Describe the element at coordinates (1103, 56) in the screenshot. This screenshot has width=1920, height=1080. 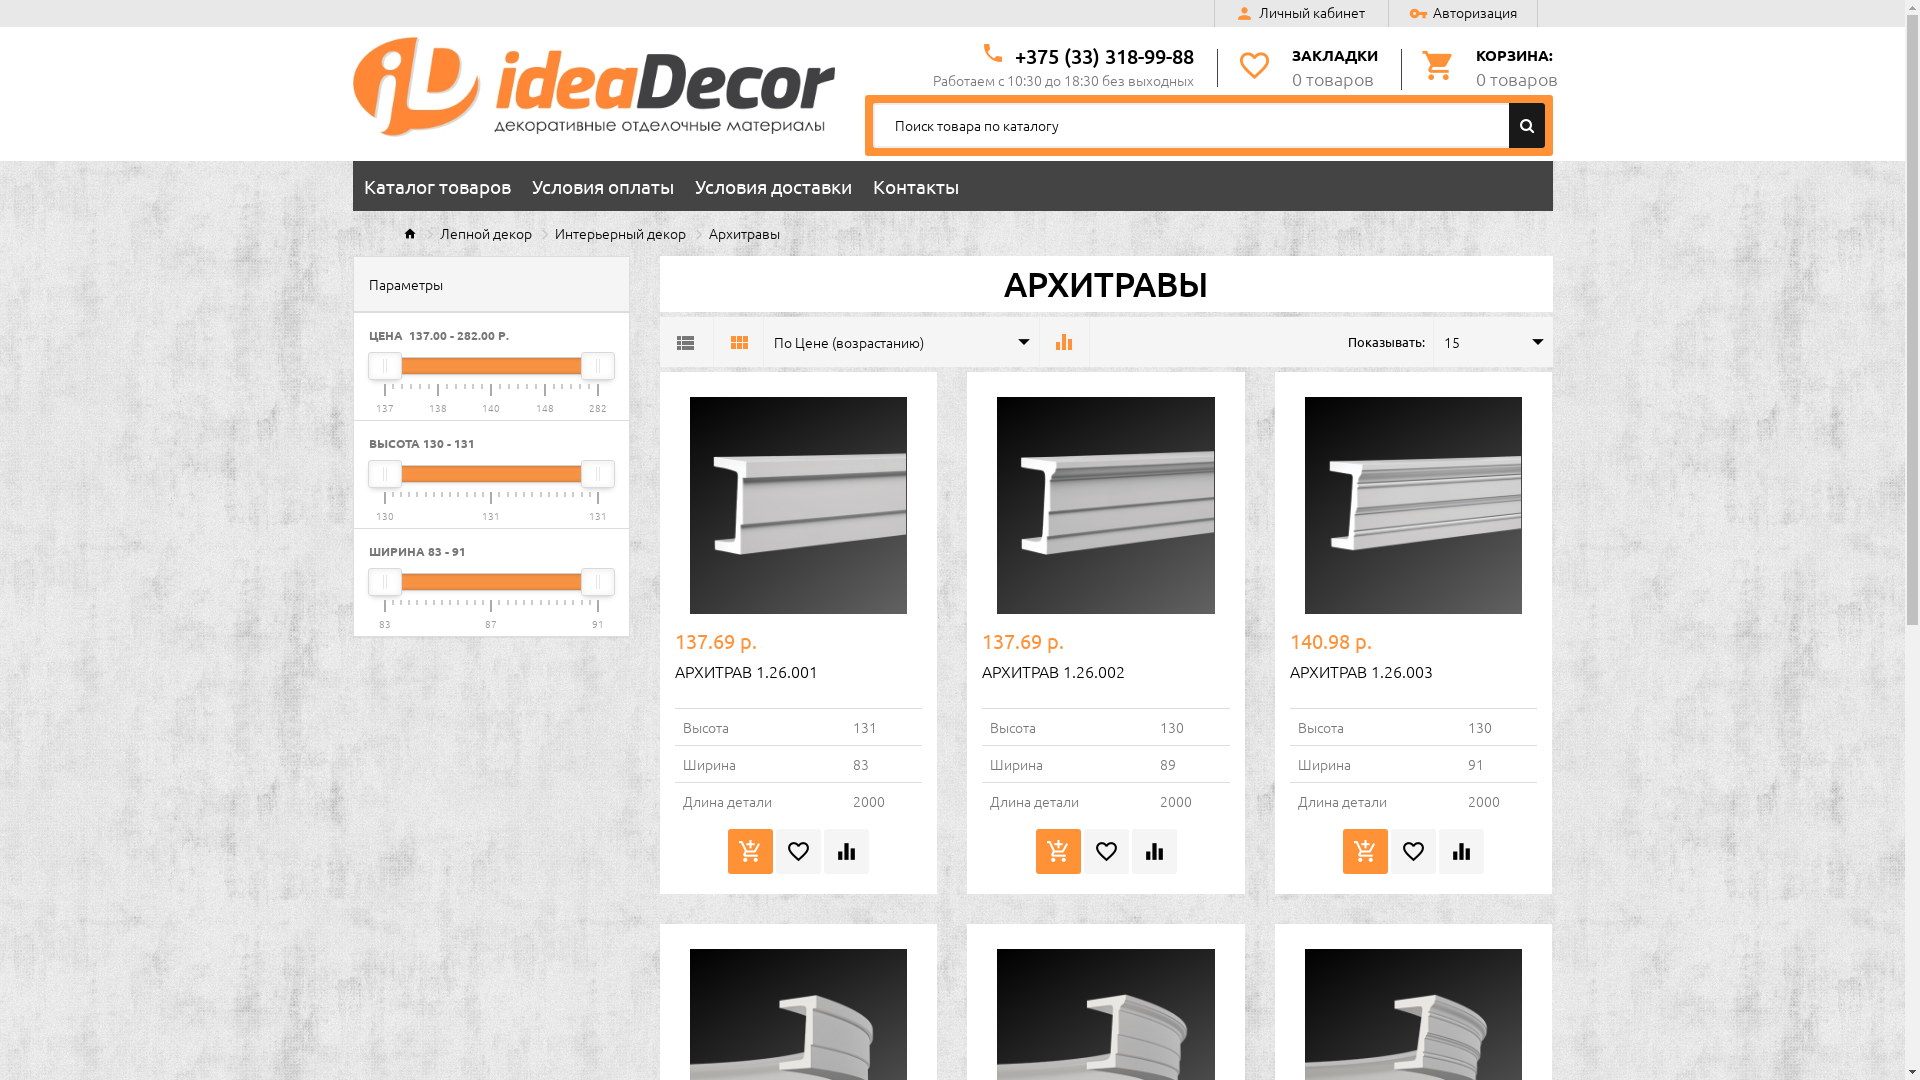
I see `+375 (33) 318-99-88` at that location.